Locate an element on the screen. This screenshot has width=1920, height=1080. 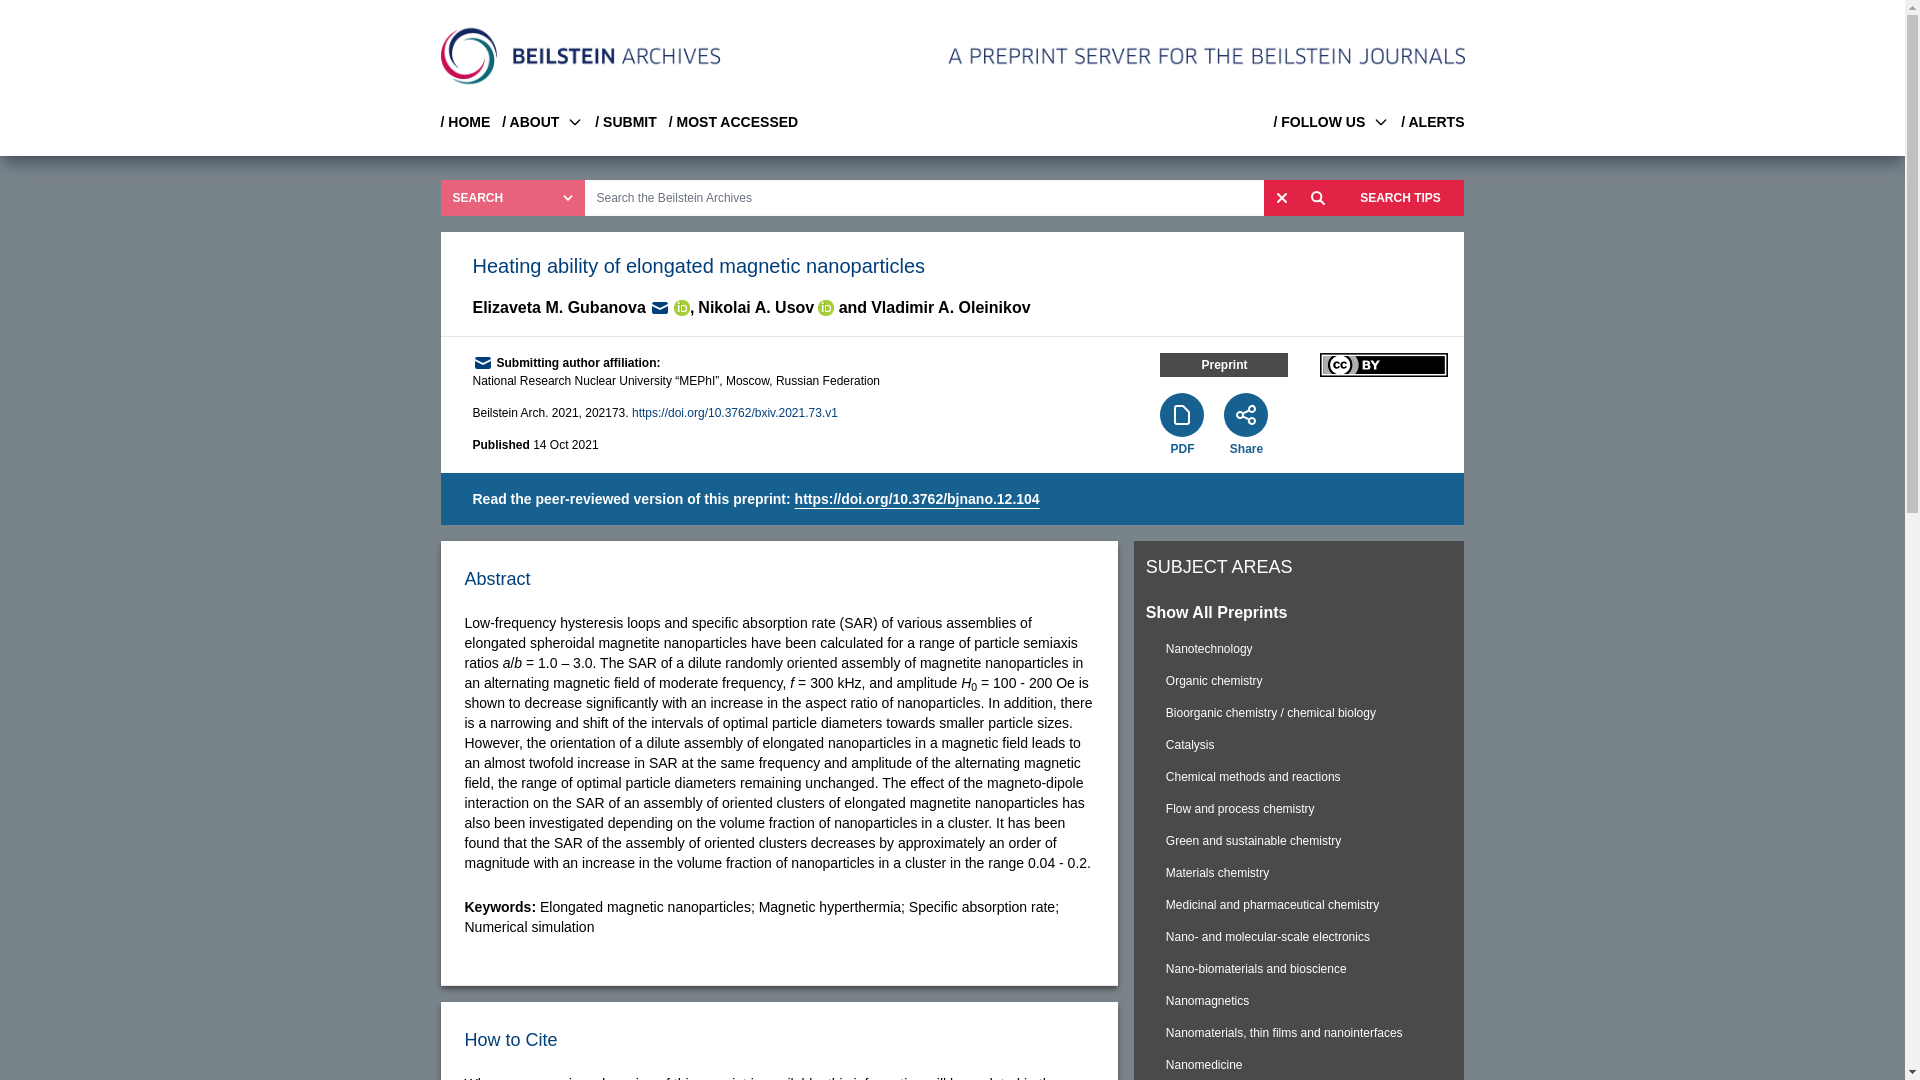
Share is located at coordinates (1246, 448).